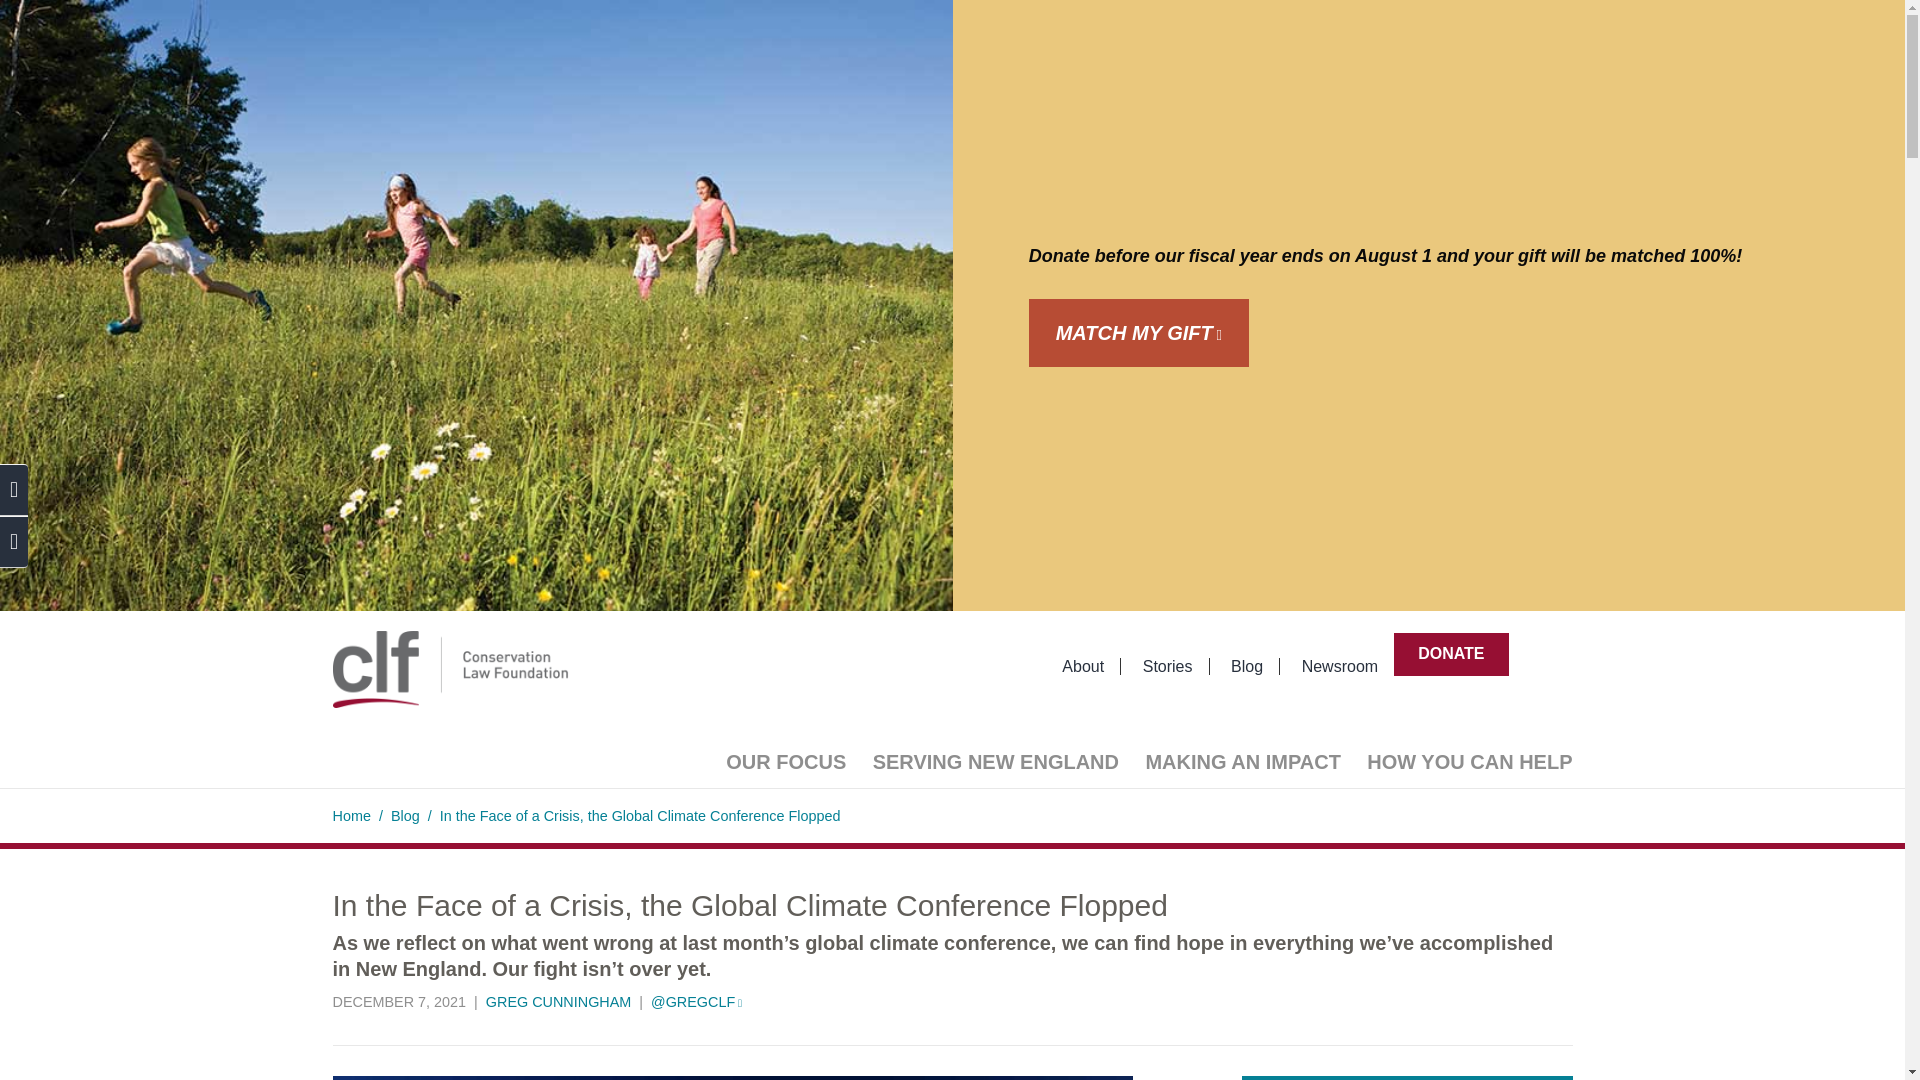 This screenshot has height=1080, width=1920. I want to click on DONATE, so click(1450, 653).